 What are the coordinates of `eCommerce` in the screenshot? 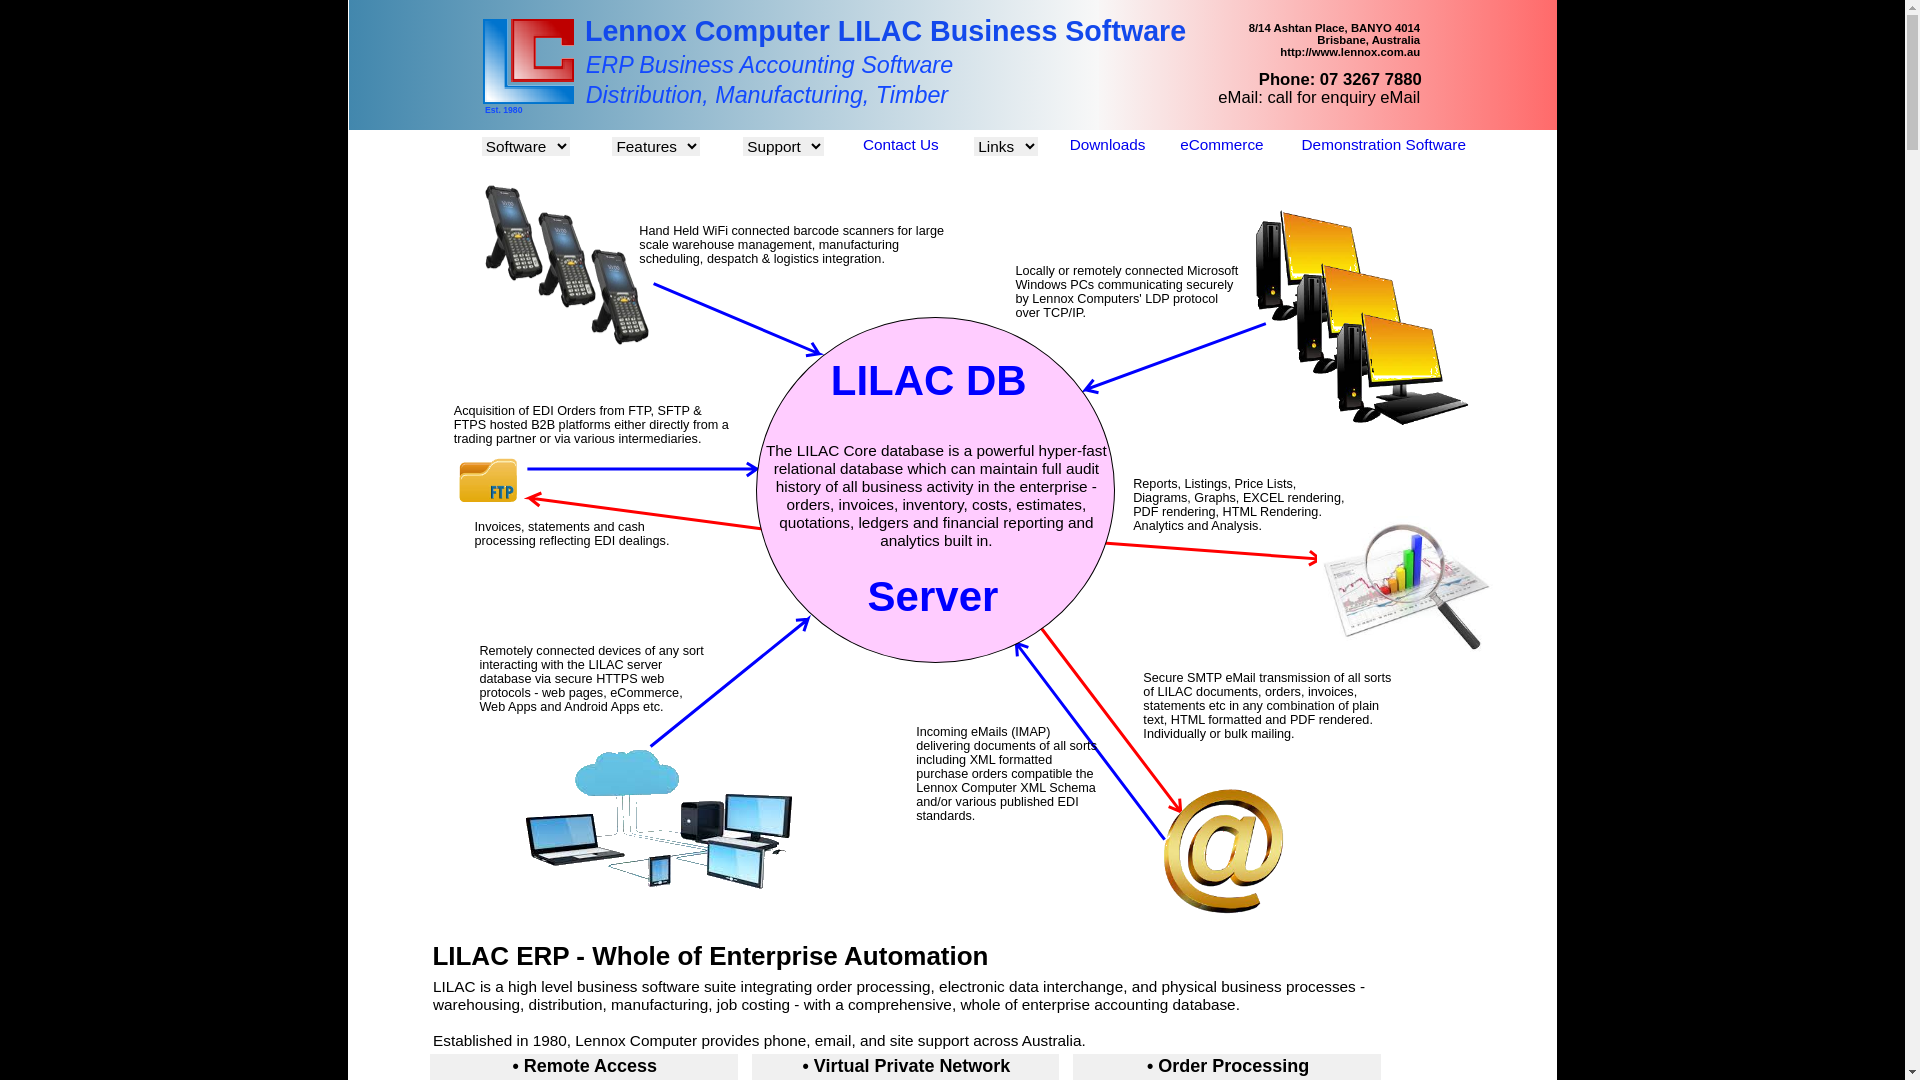 It's located at (1222, 144).